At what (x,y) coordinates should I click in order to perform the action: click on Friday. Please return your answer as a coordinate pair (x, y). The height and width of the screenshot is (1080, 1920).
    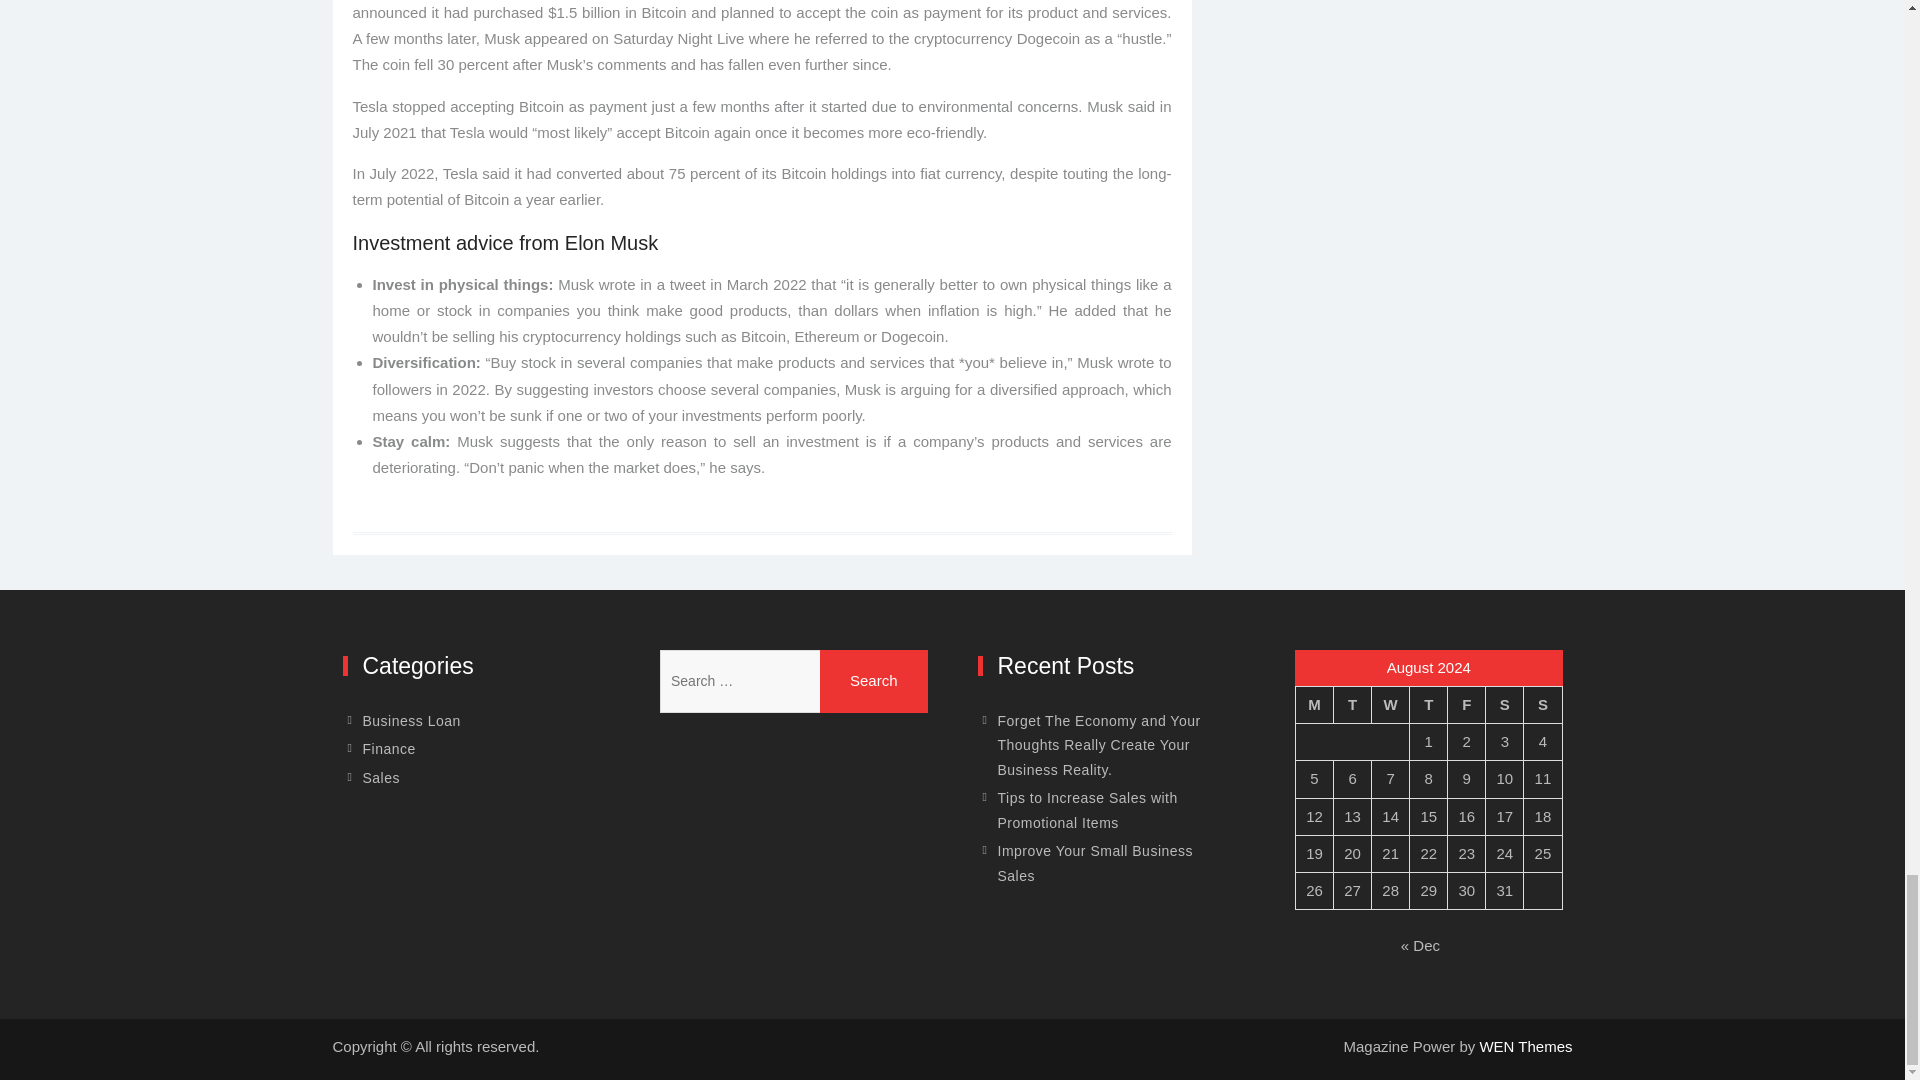
    Looking at the image, I should click on (1466, 704).